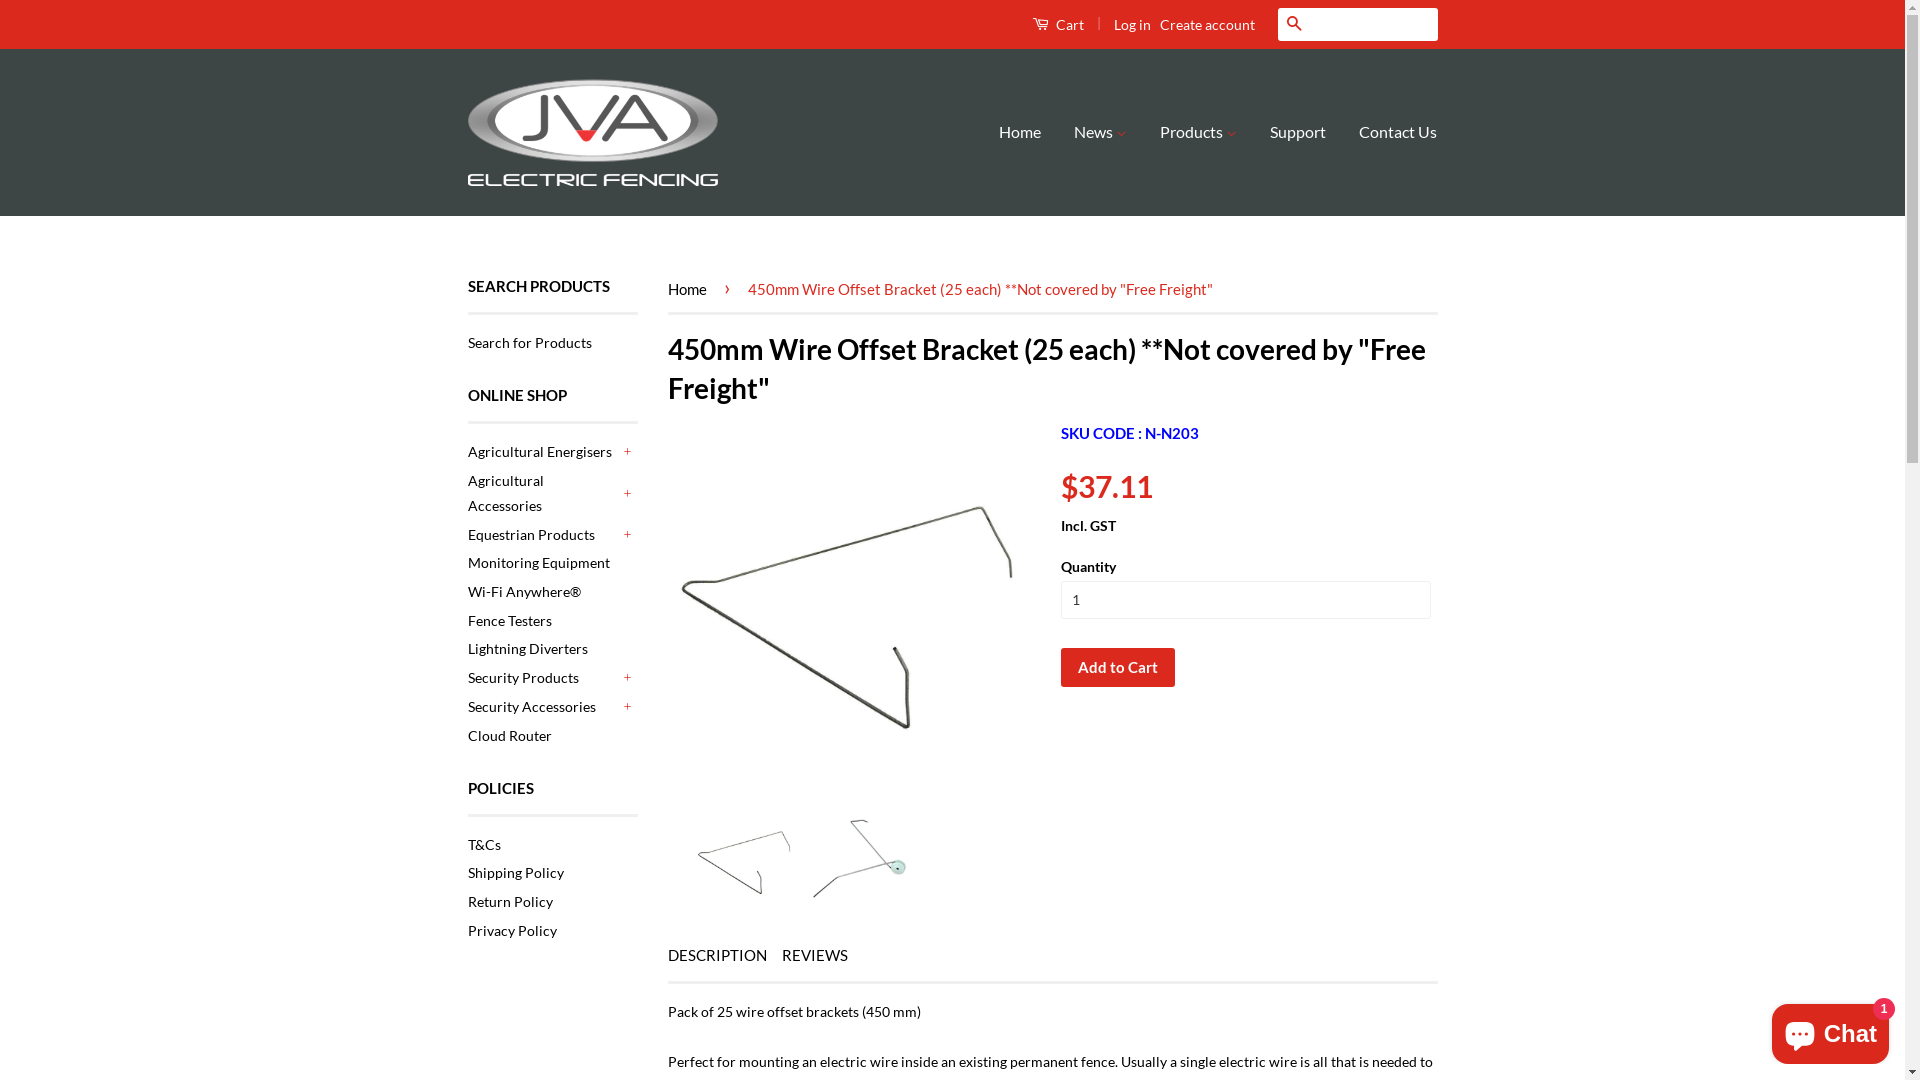 Image resolution: width=1920 pixels, height=1080 pixels. Describe the element at coordinates (543, 534) in the screenshot. I see `Equestrian Products` at that location.